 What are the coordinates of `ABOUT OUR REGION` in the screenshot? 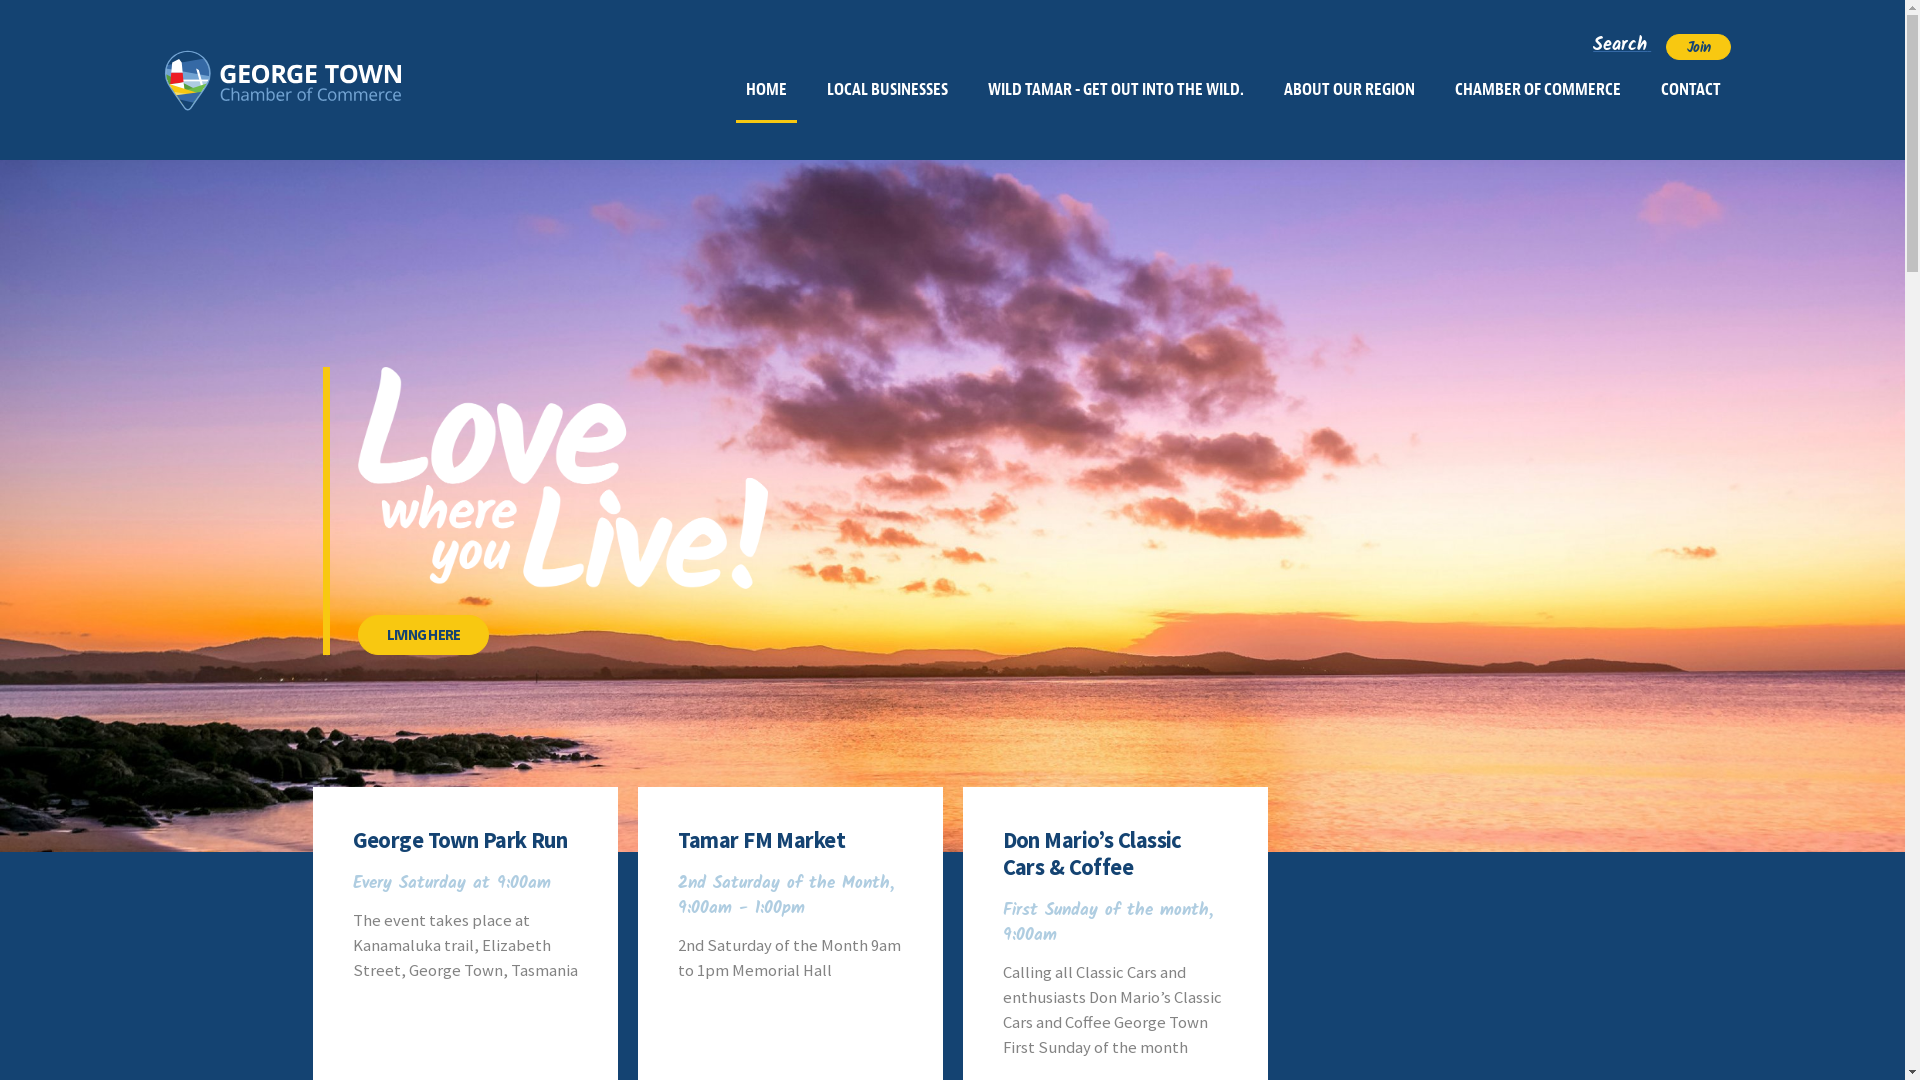 It's located at (1350, 90).